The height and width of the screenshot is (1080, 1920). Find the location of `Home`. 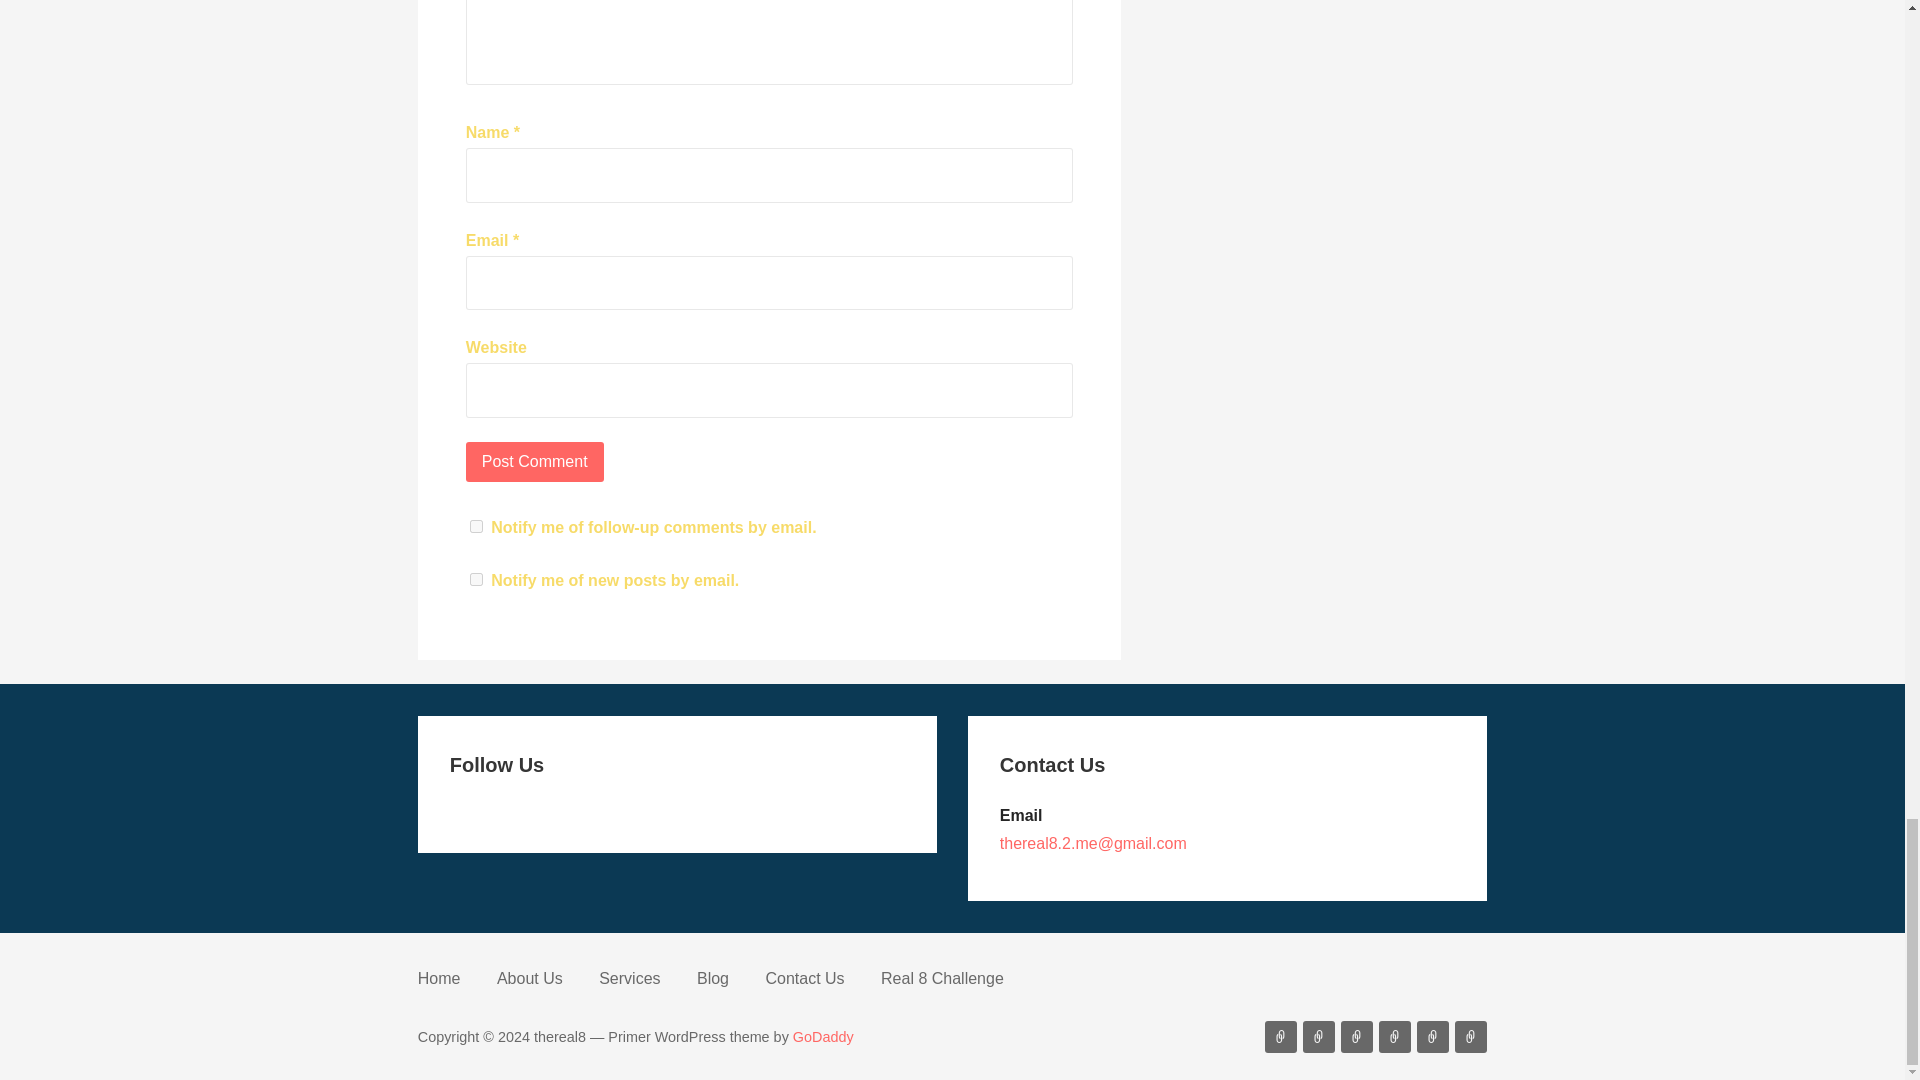

Home is located at coordinates (439, 978).